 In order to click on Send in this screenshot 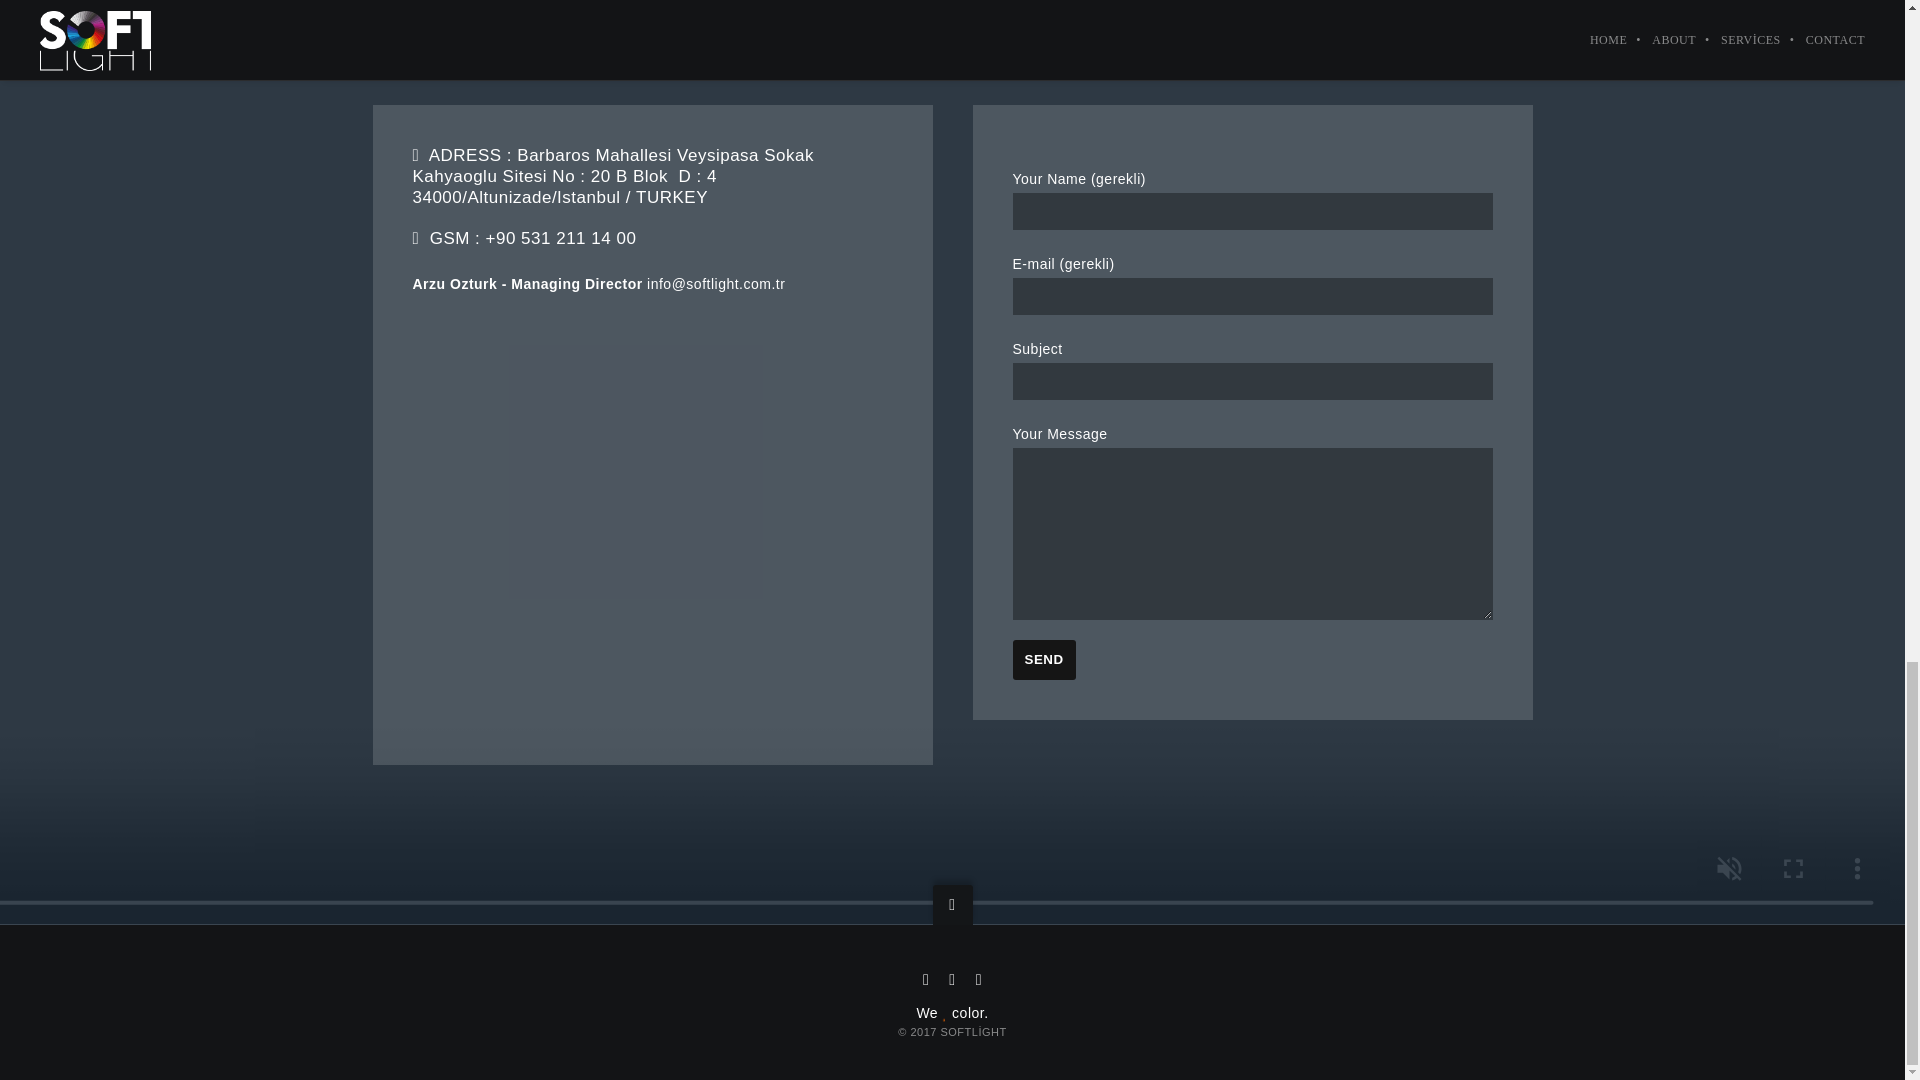, I will do `click(1043, 660)`.